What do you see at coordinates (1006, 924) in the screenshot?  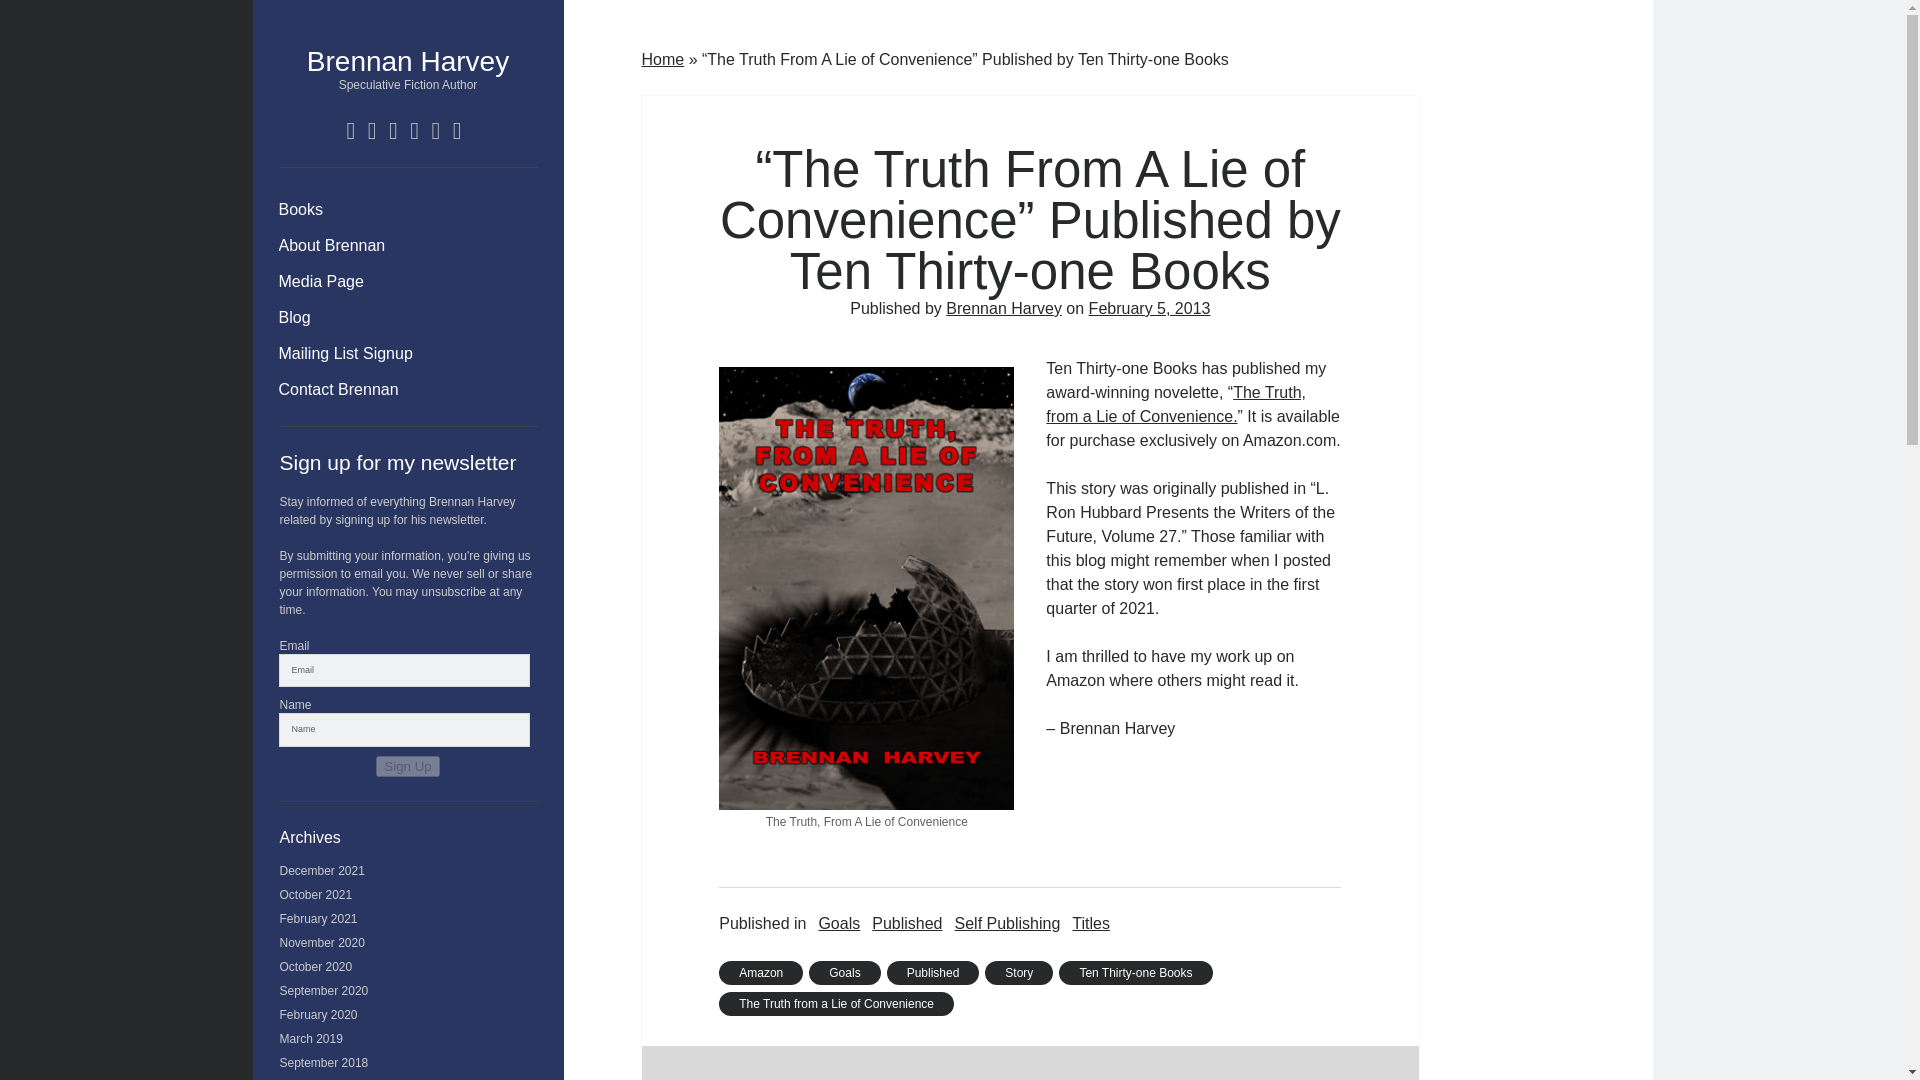 I see `View all posts in Self Publishing` at bounding box center [1006, 924].